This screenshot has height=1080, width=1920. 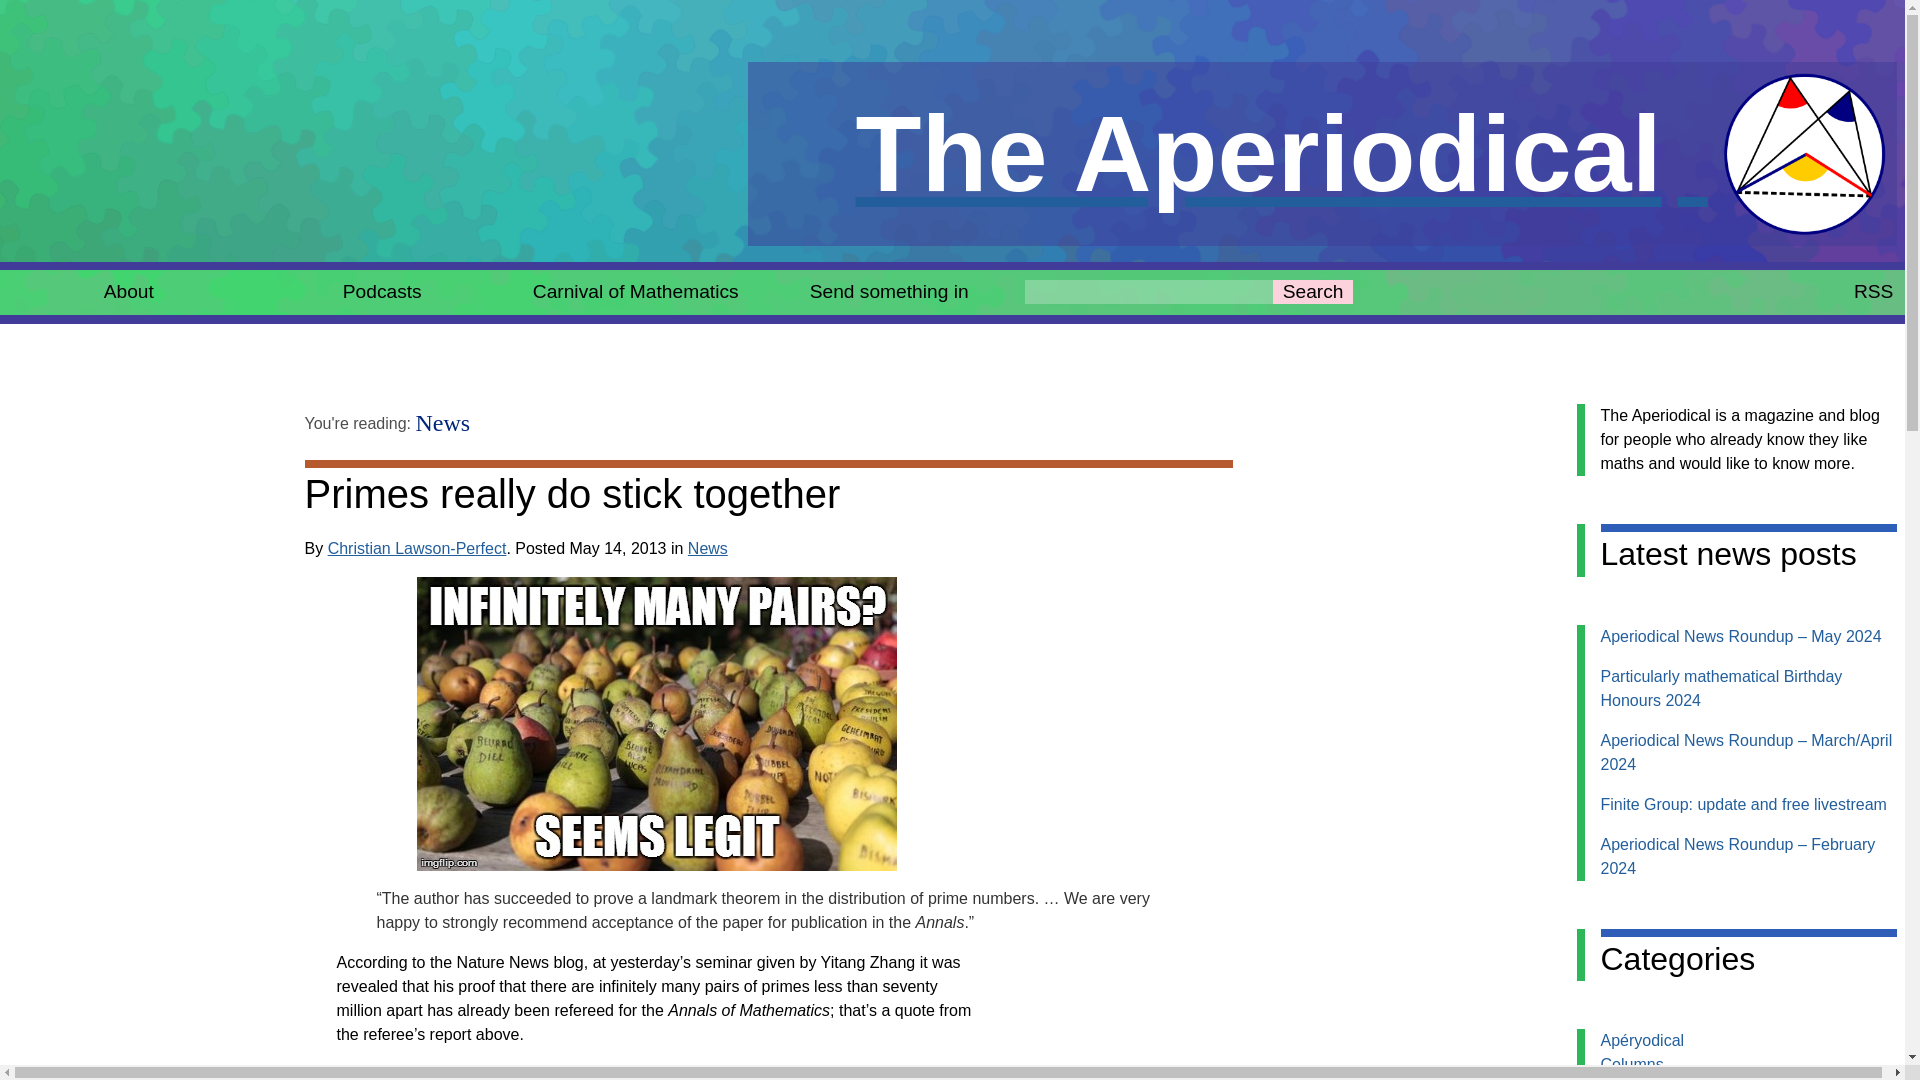 What do you see at coordinates (382, 291) in the screenshot?
I see `Podcasts` at bounding box center [382, 291].